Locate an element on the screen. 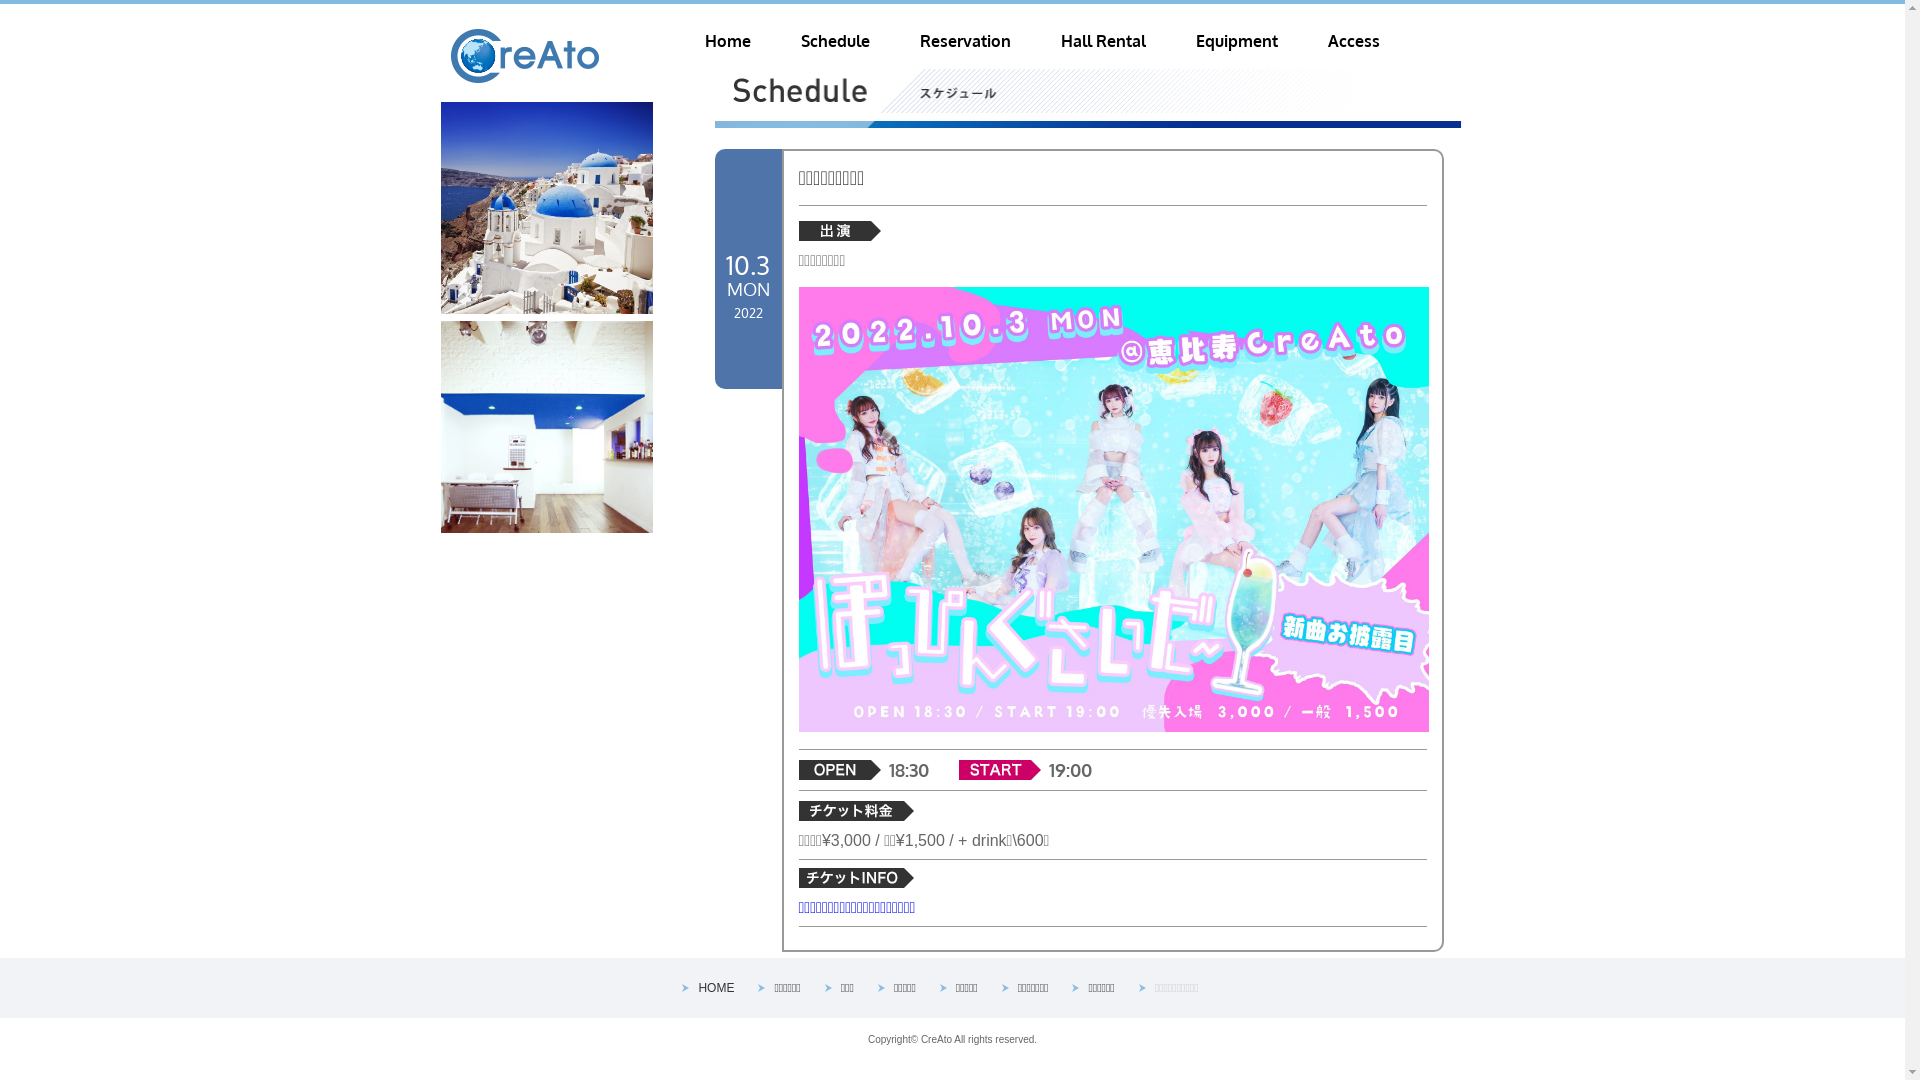  Equipment is located at coordinates (1237, 41).